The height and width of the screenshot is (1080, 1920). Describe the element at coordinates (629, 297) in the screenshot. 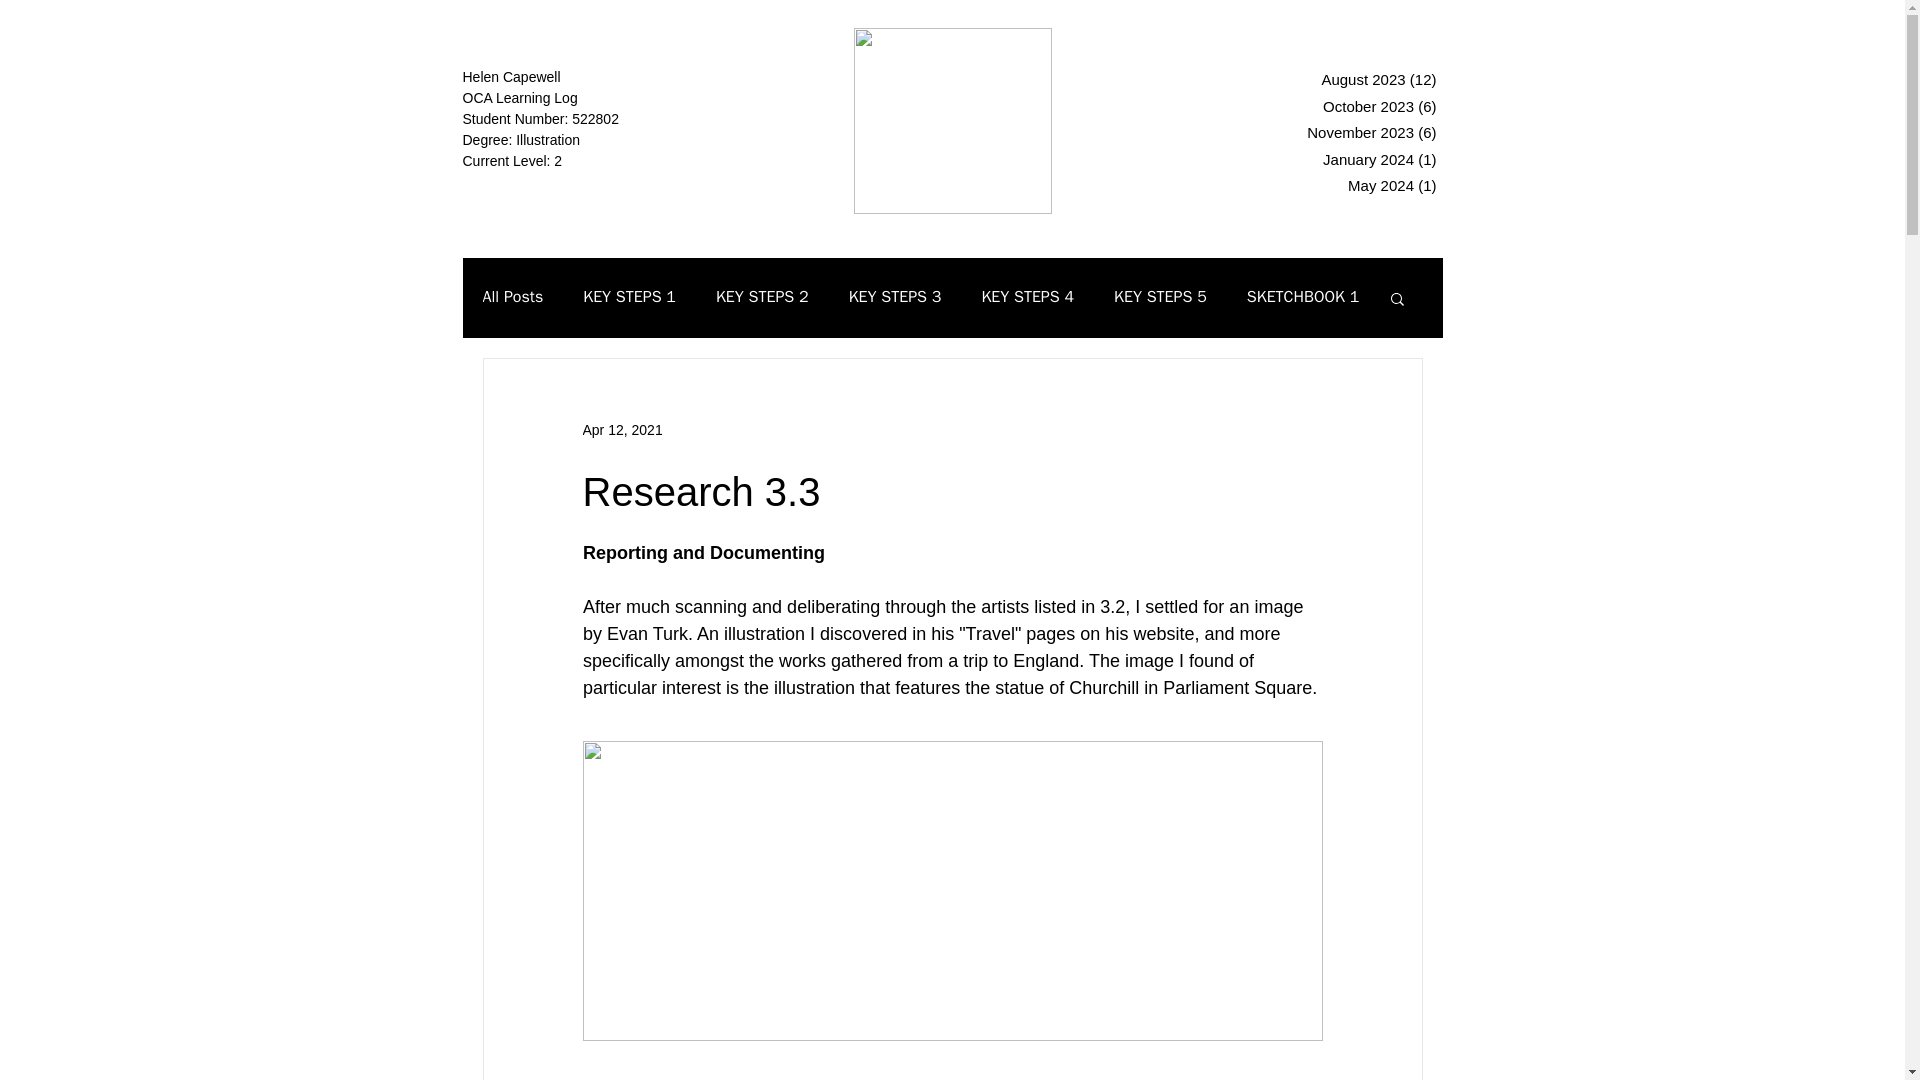

I see `KEY STEPS 1` at that location.